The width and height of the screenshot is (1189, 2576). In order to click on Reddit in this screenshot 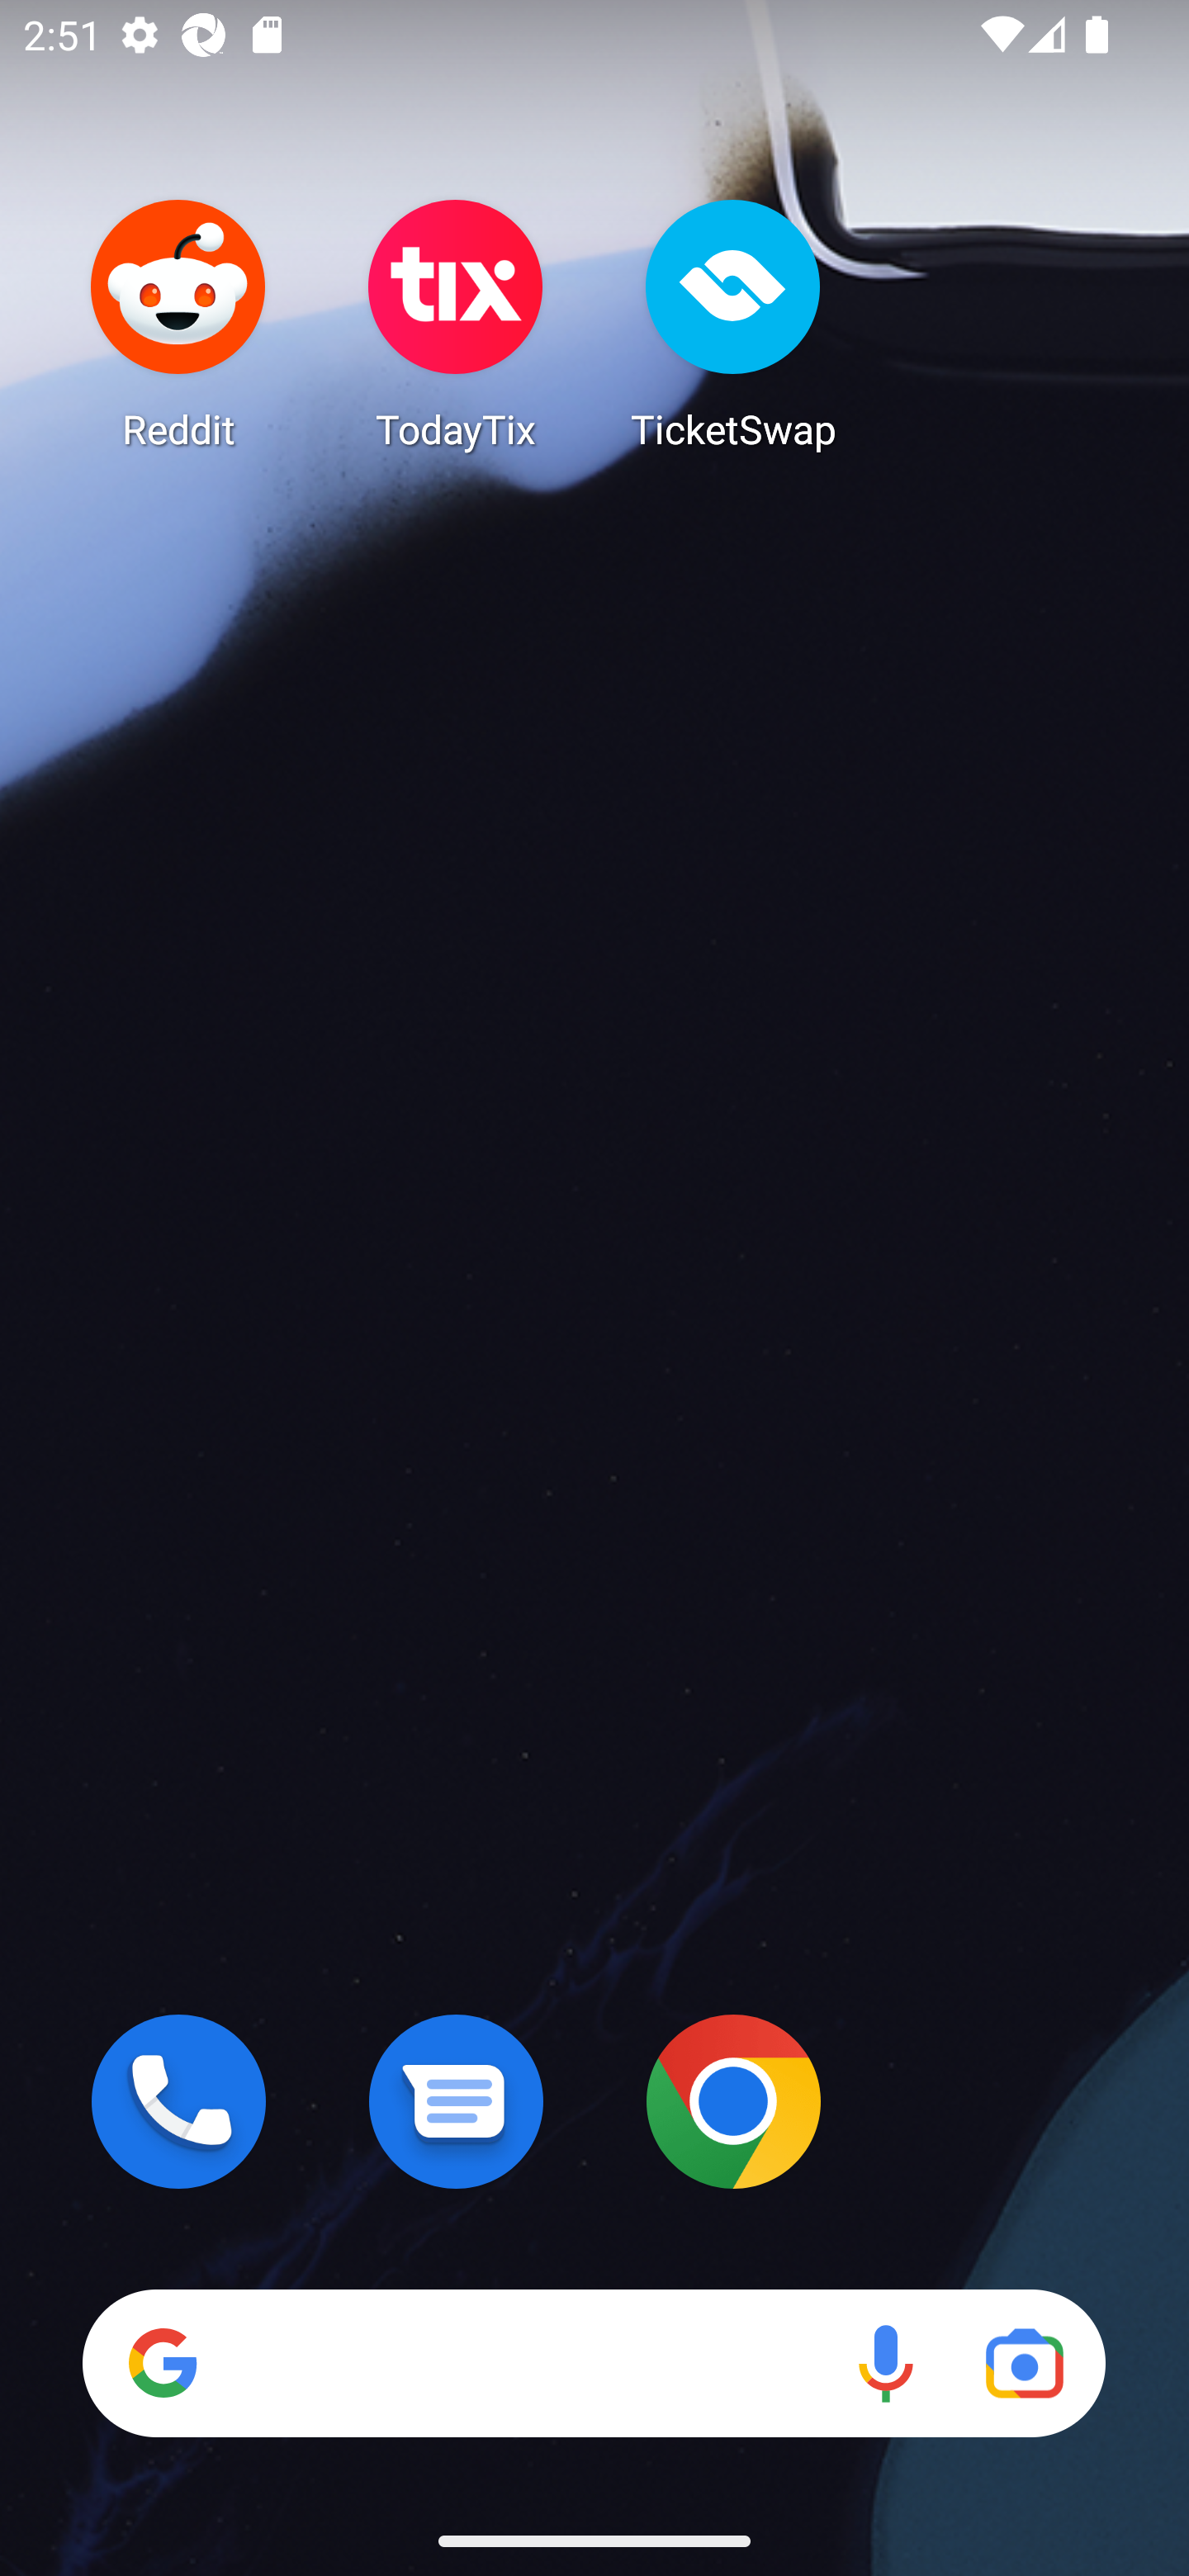, I will do `click(178, 324)`.